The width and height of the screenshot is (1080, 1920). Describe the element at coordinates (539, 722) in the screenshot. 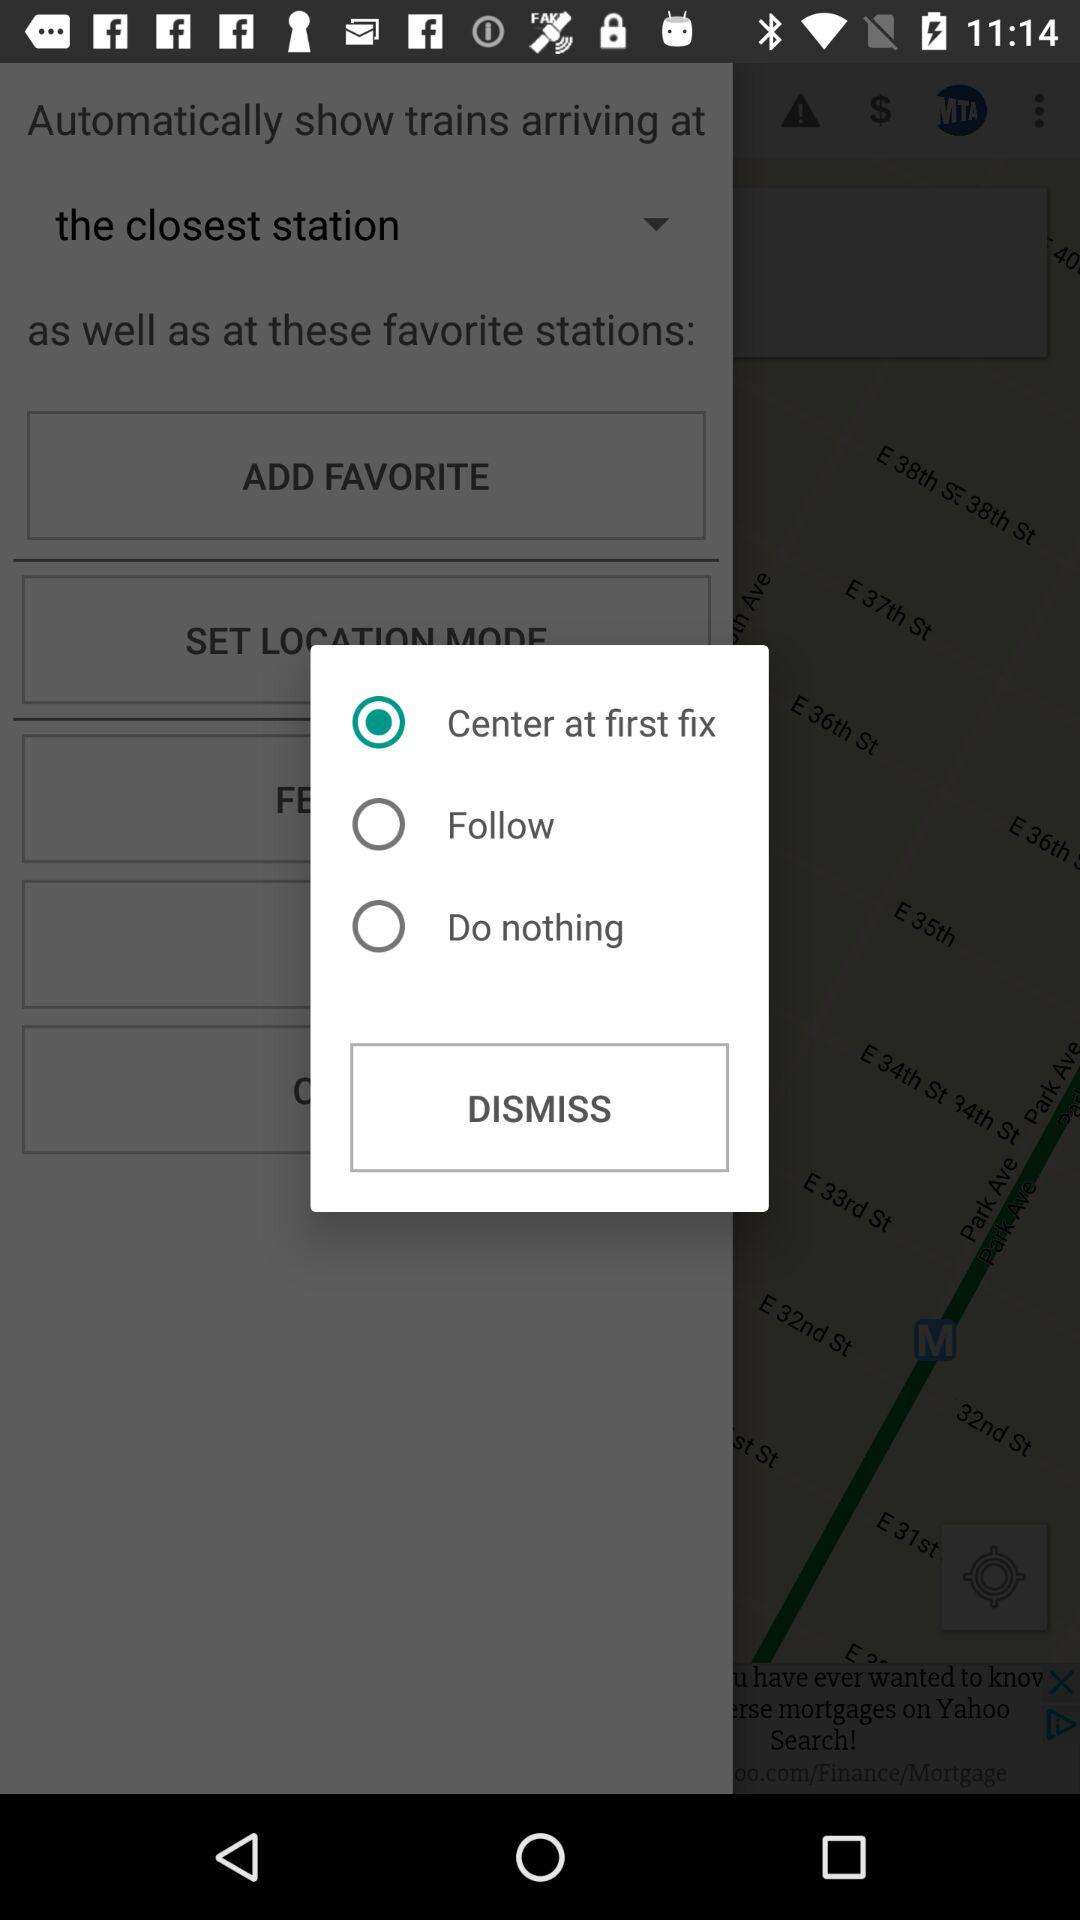

I see `tap the radio button above follow icon` at that location.